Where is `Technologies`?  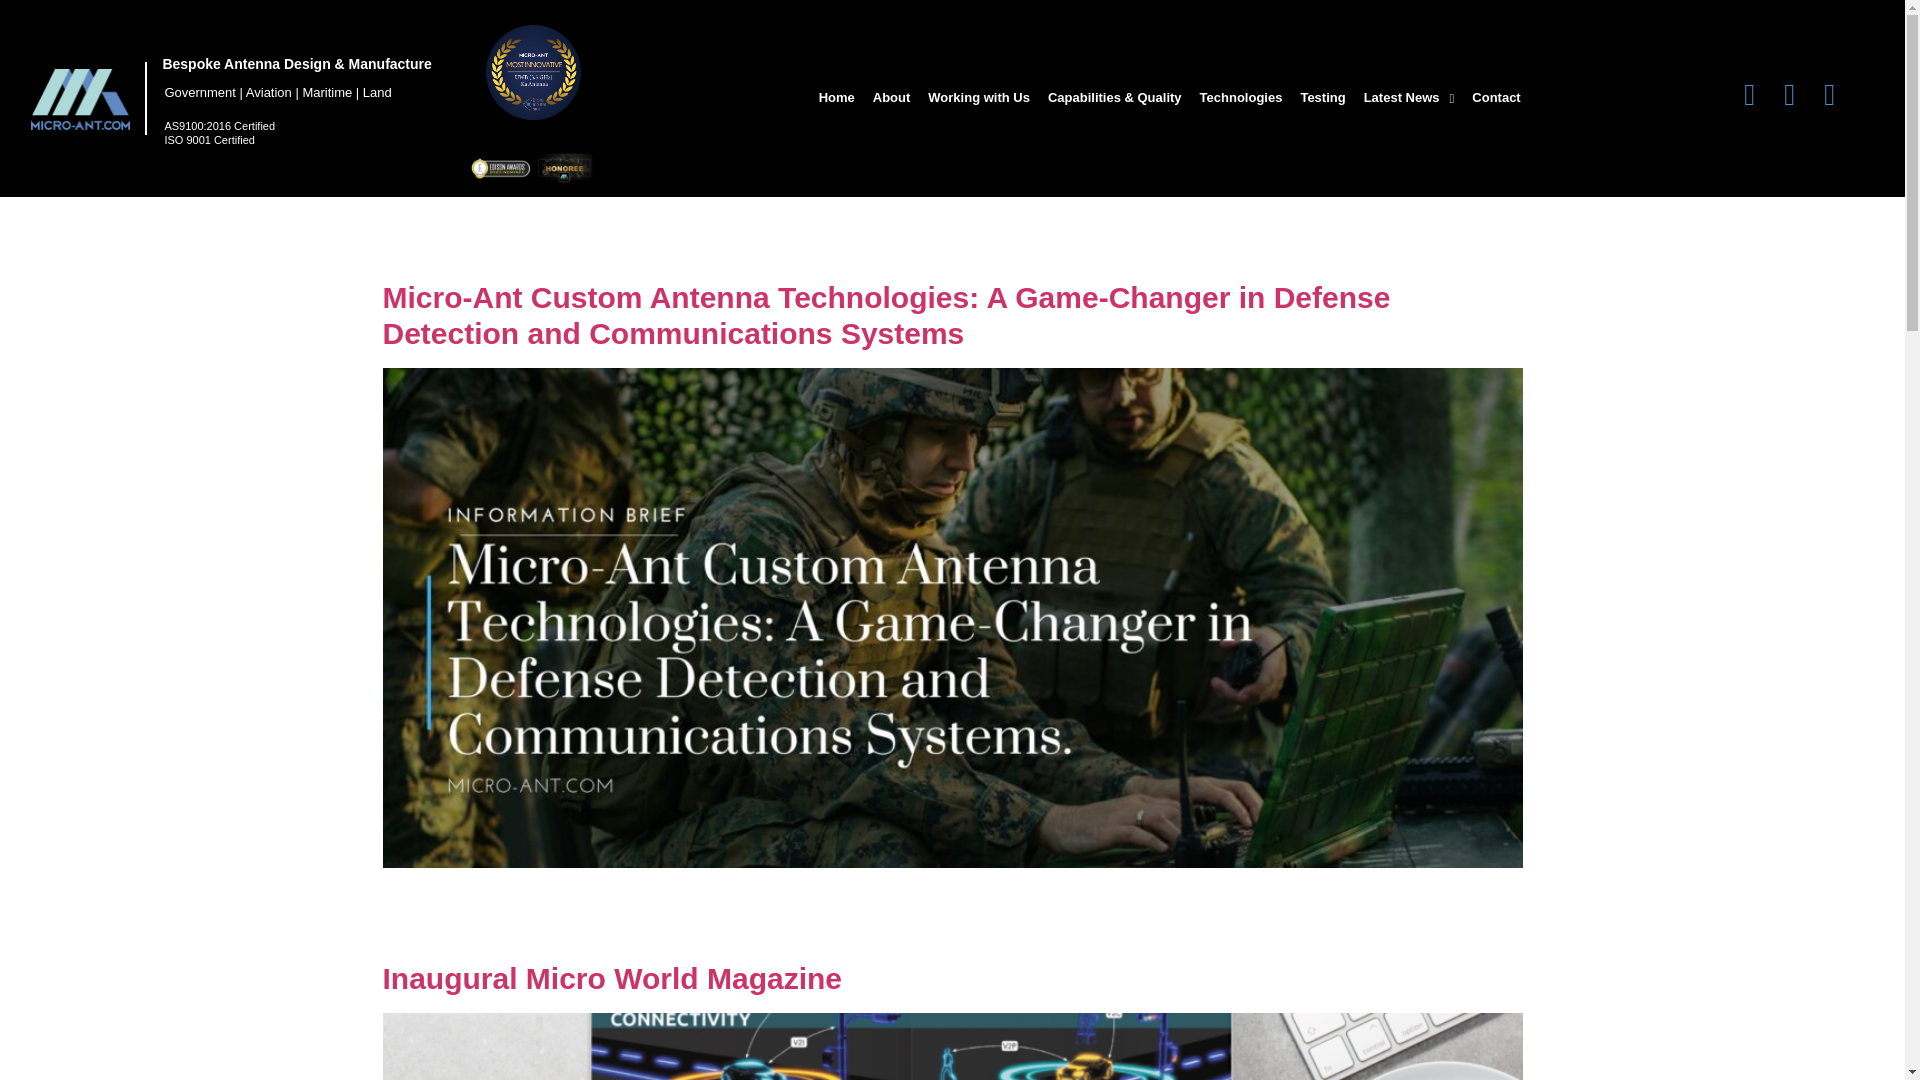 Technologies is located at coordinates (1241, 97).